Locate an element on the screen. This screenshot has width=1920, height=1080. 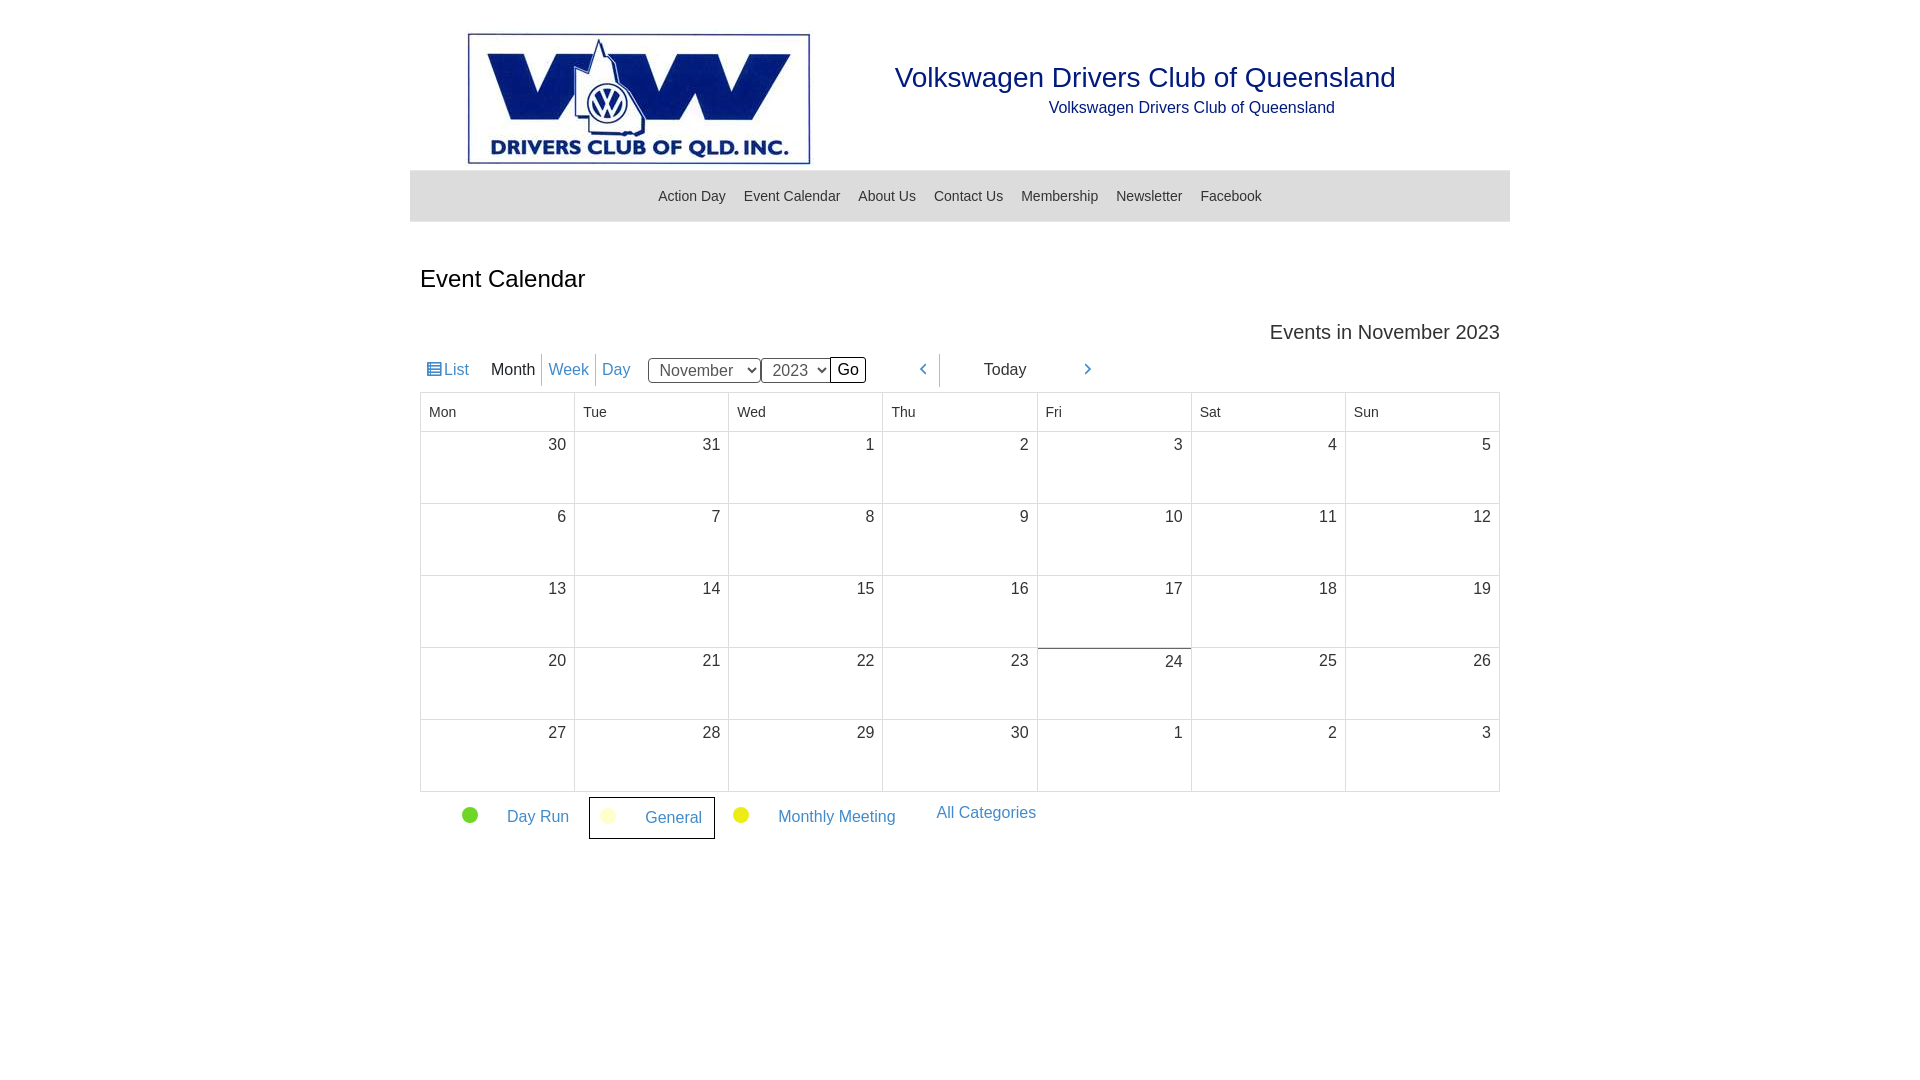
Event Calendar is located at coordinates (792, 196).